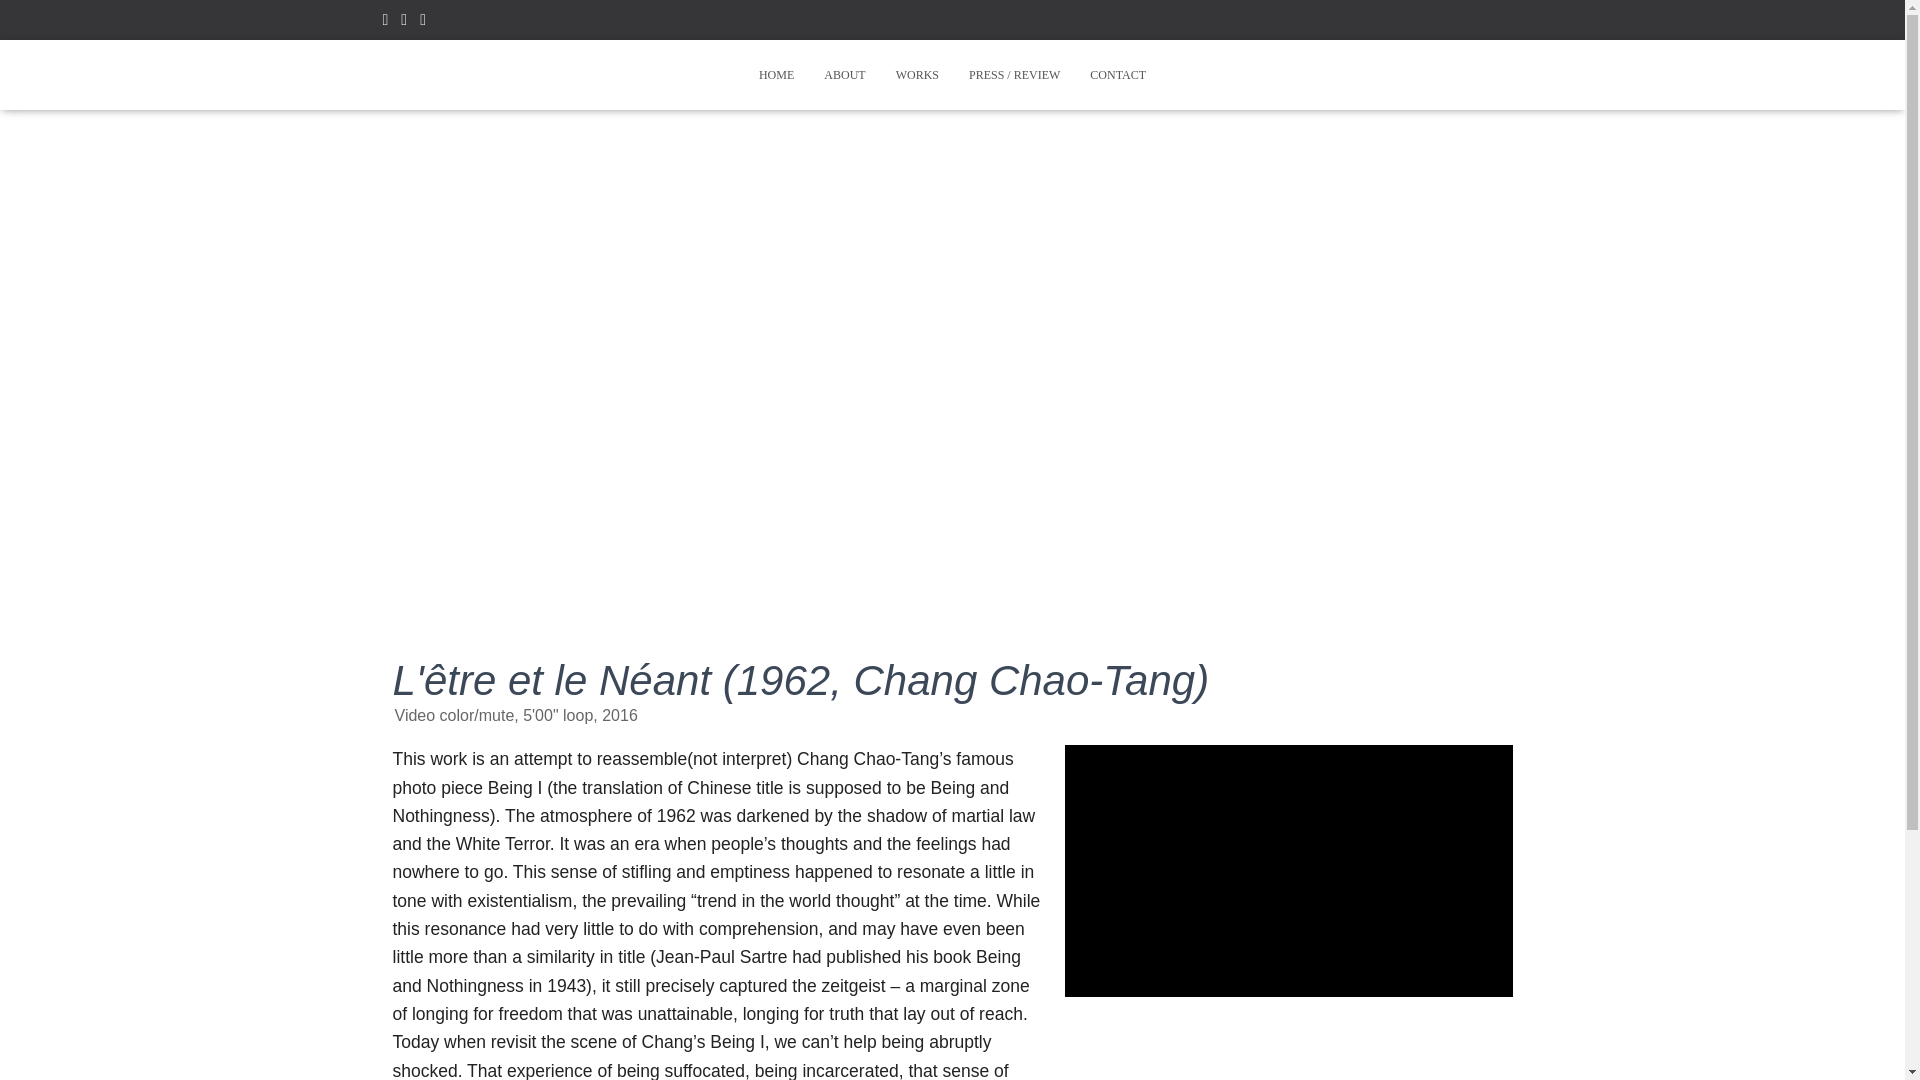 The width and height of the screenshot is (1920, 1080). What do you see at coordinates (844, 74) in the screenshot?
I see `About` at bounding box center [844, 74].